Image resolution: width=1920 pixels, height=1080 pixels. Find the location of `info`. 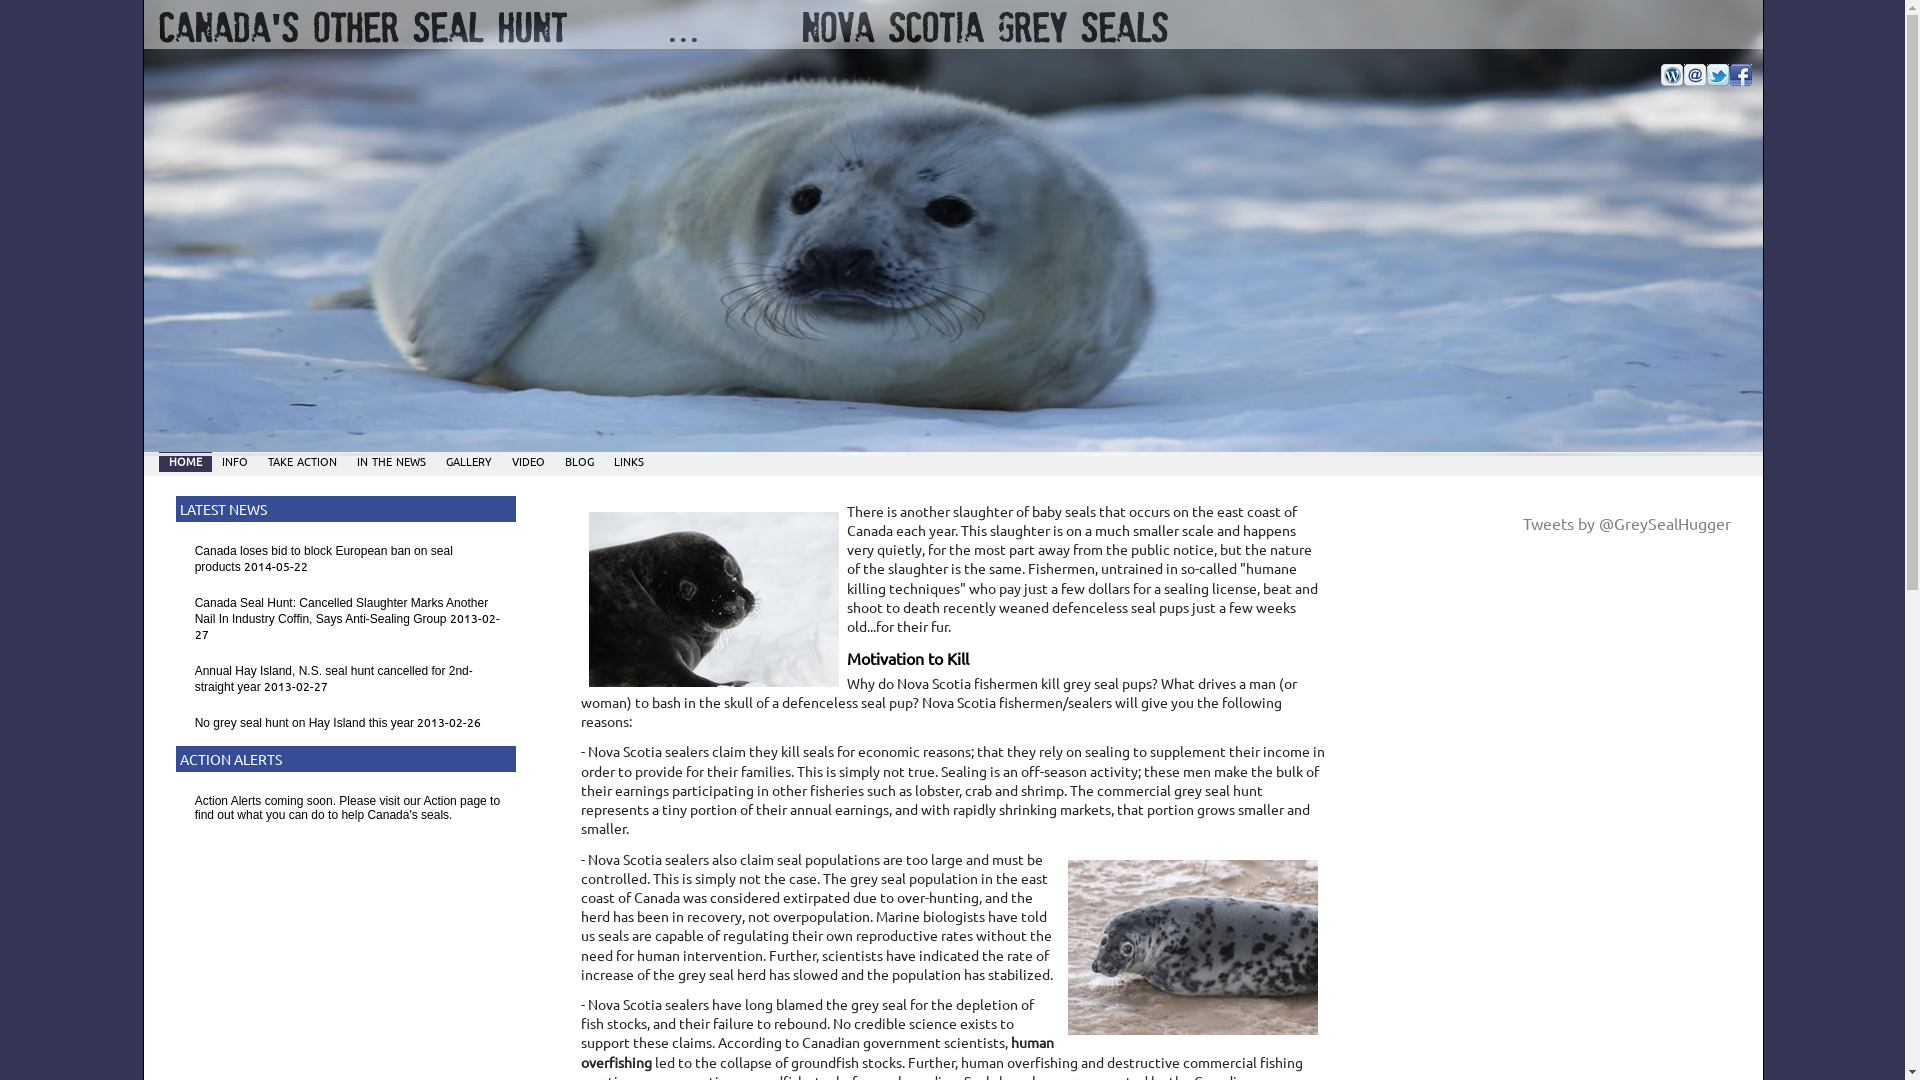

info is located at coordinates (235, 459).